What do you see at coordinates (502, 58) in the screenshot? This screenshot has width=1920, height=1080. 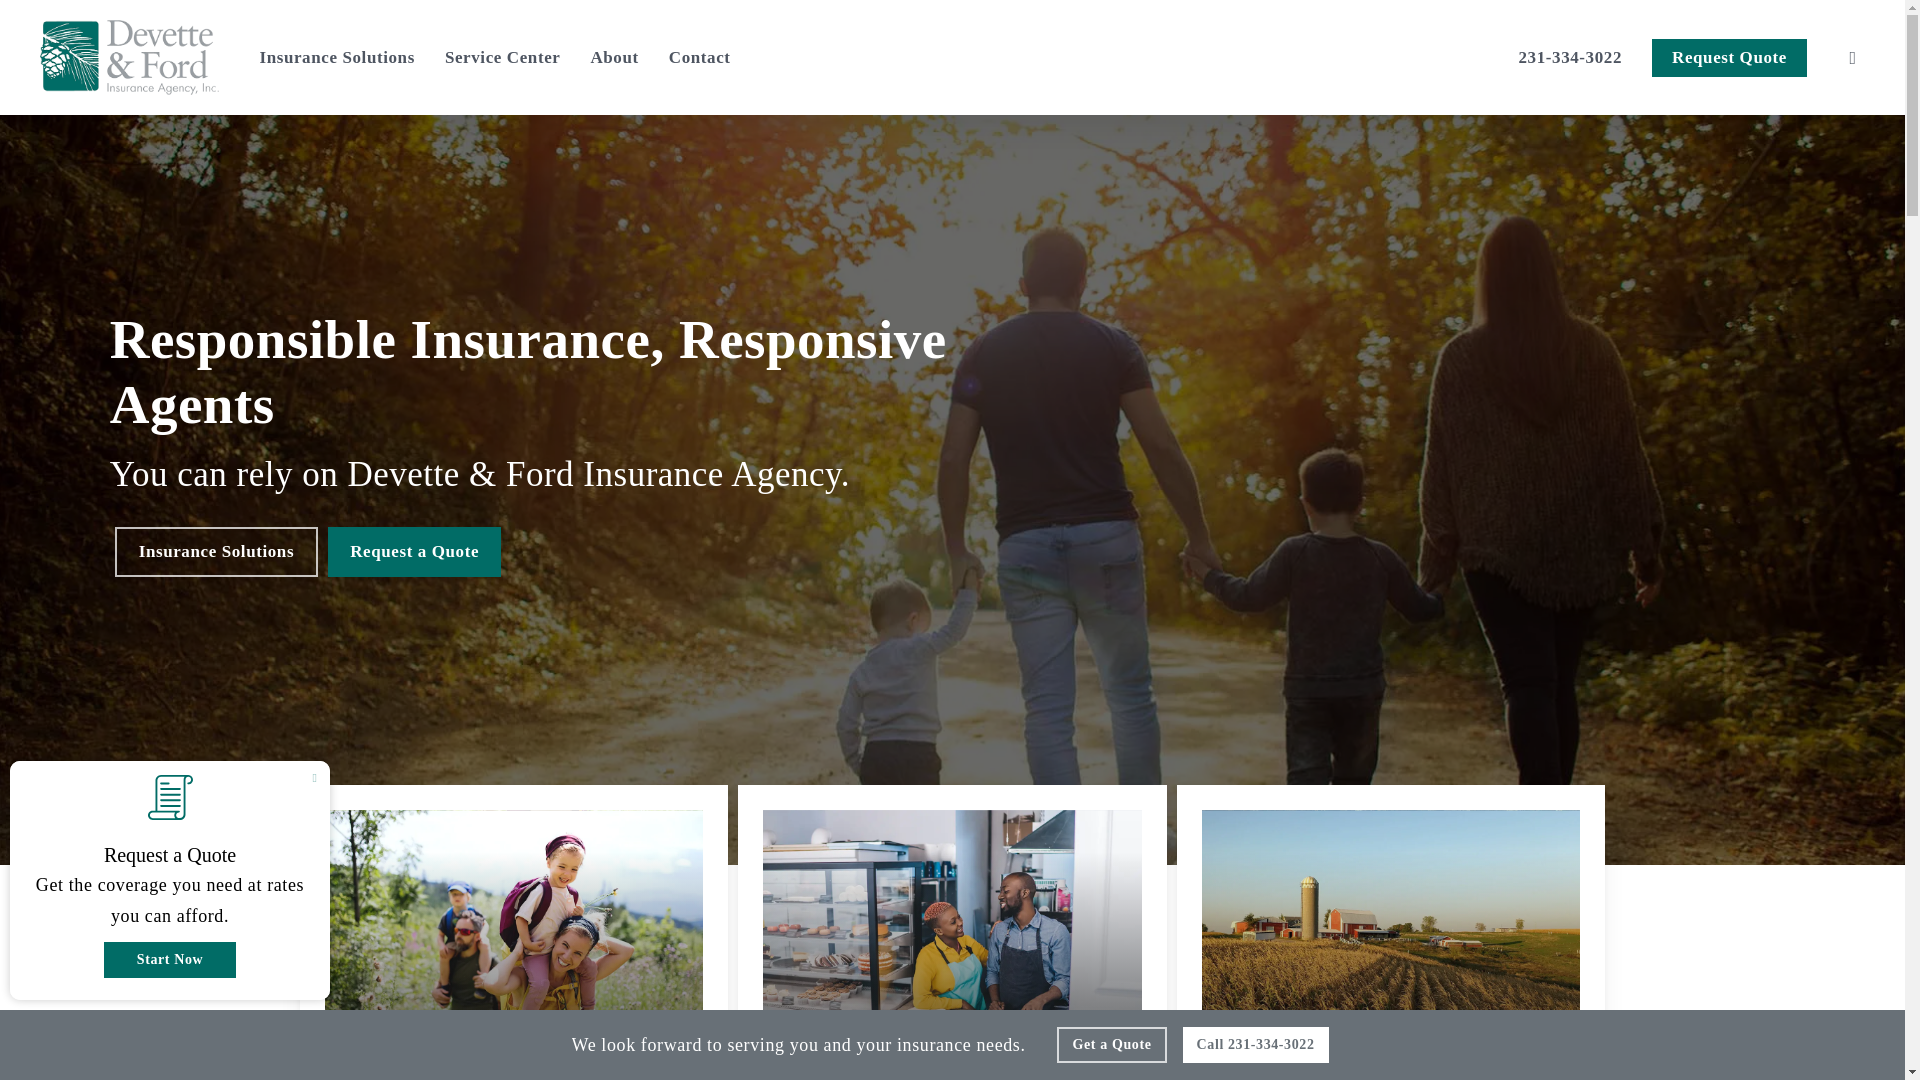 I see `Service Center` at bounding box center [502, 58].